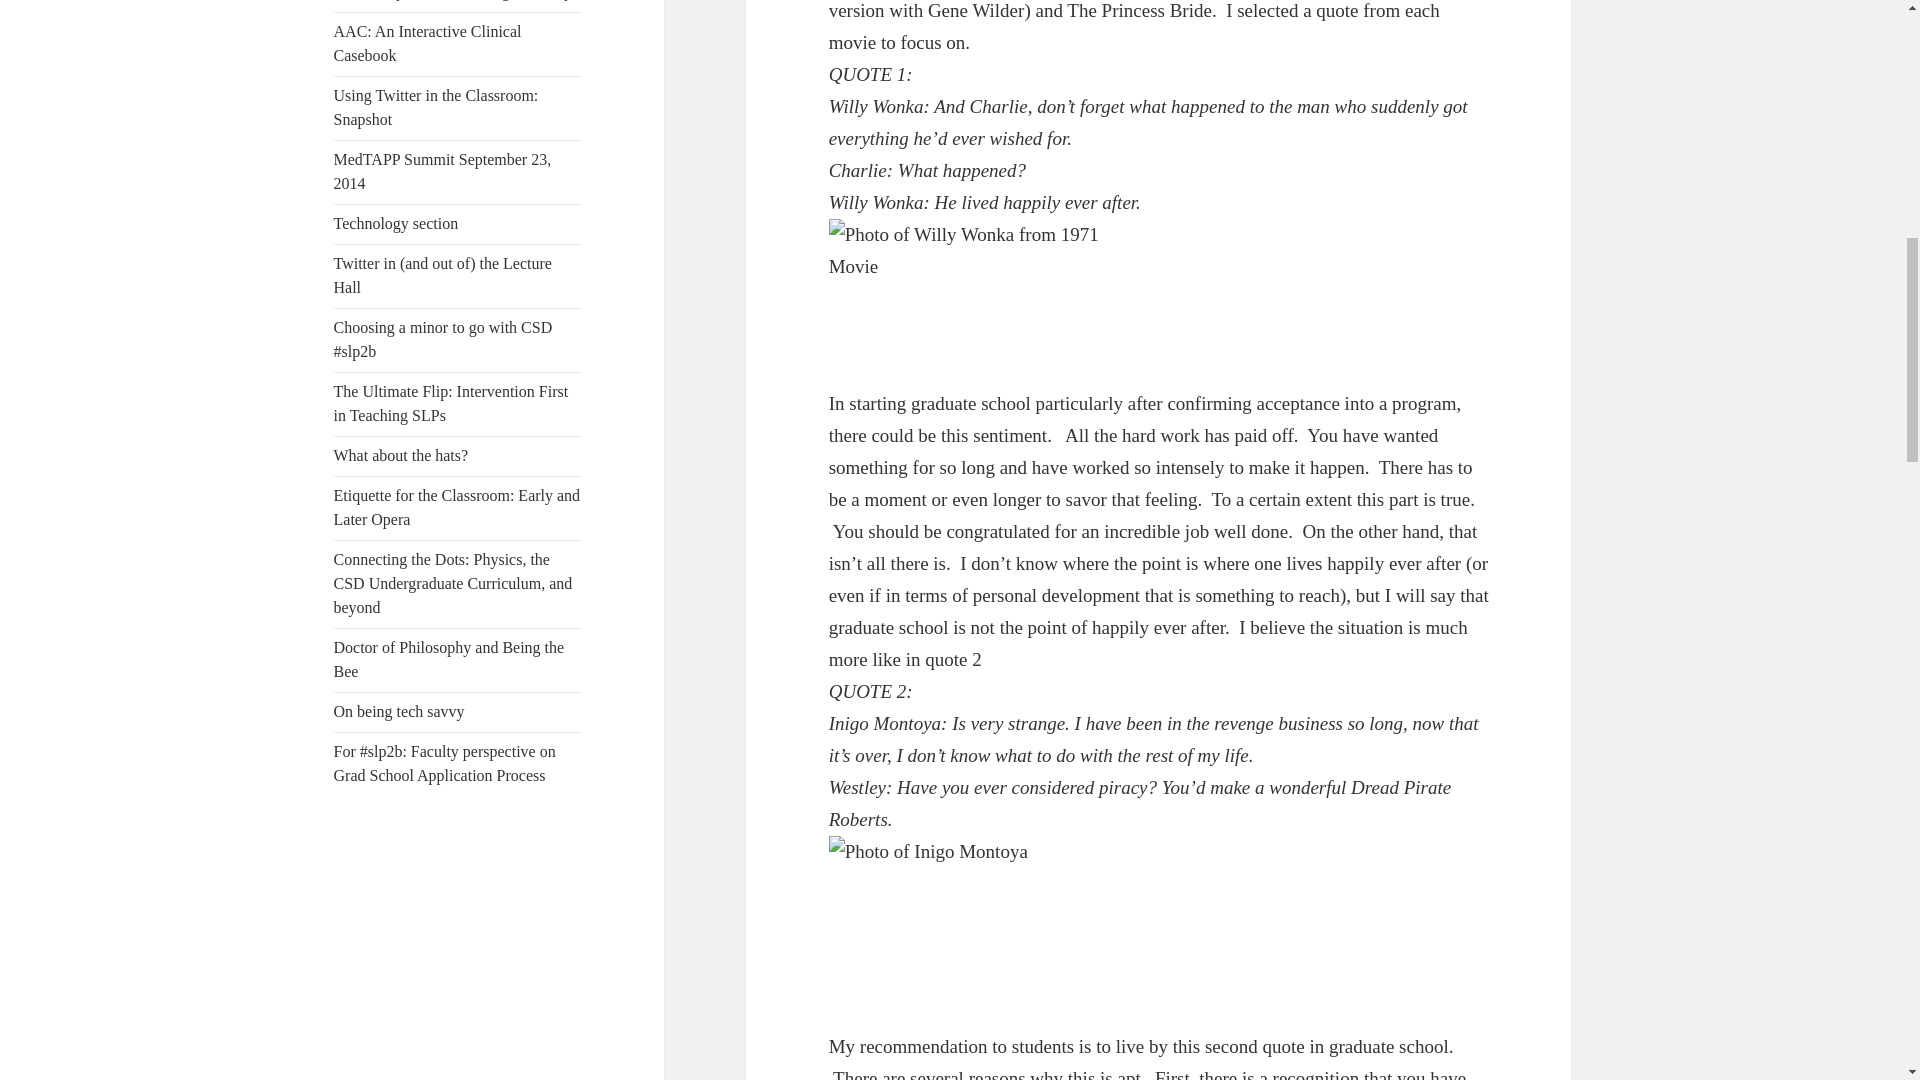 This screenshot has width=1920, height=1080. What do you see at coordinates (451, 404) in the screenshot?
I see `The Ultimate Flip: Intervention First in Teaching SLPs` at bounding box center [451, 404].